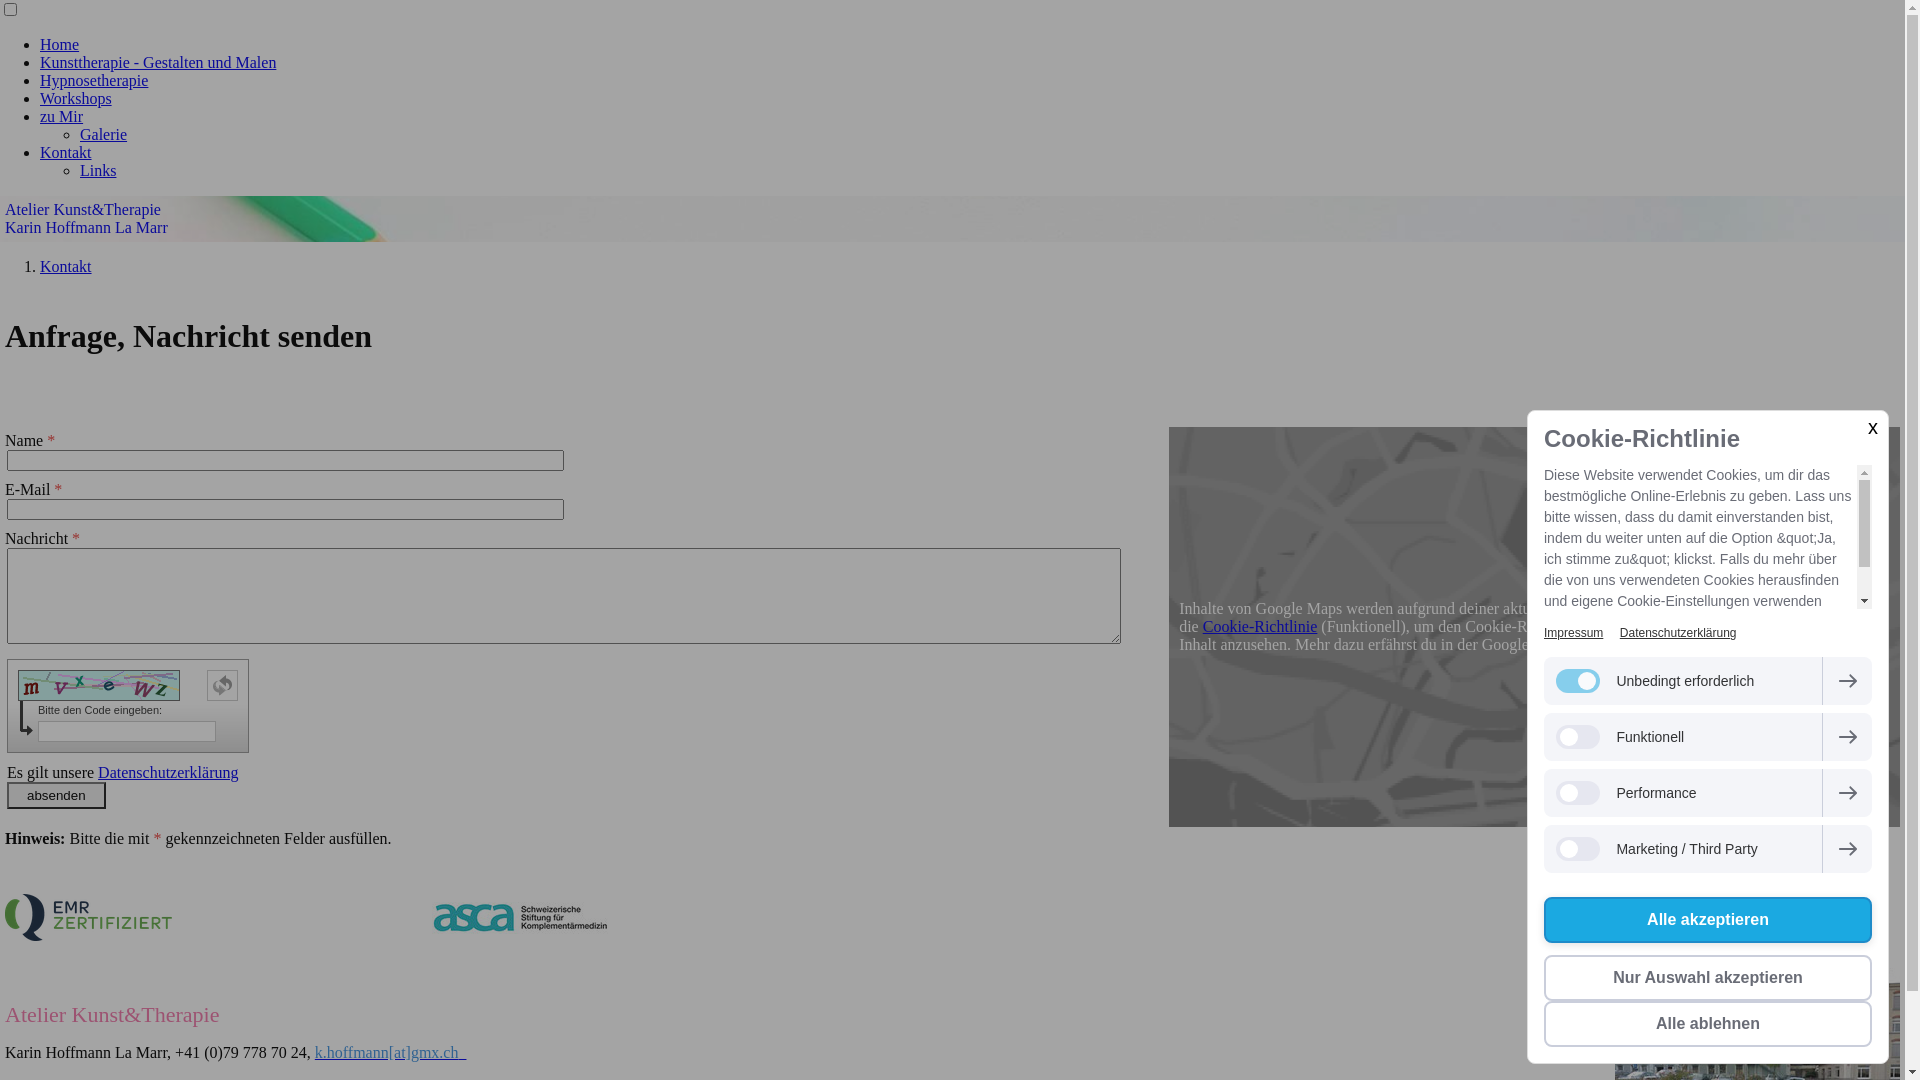 This screenshot has width=1920, height=1080. What do you see at coordinates (98, 170) in the screenshot?
I see `Links` at bounding box center [98, 170].